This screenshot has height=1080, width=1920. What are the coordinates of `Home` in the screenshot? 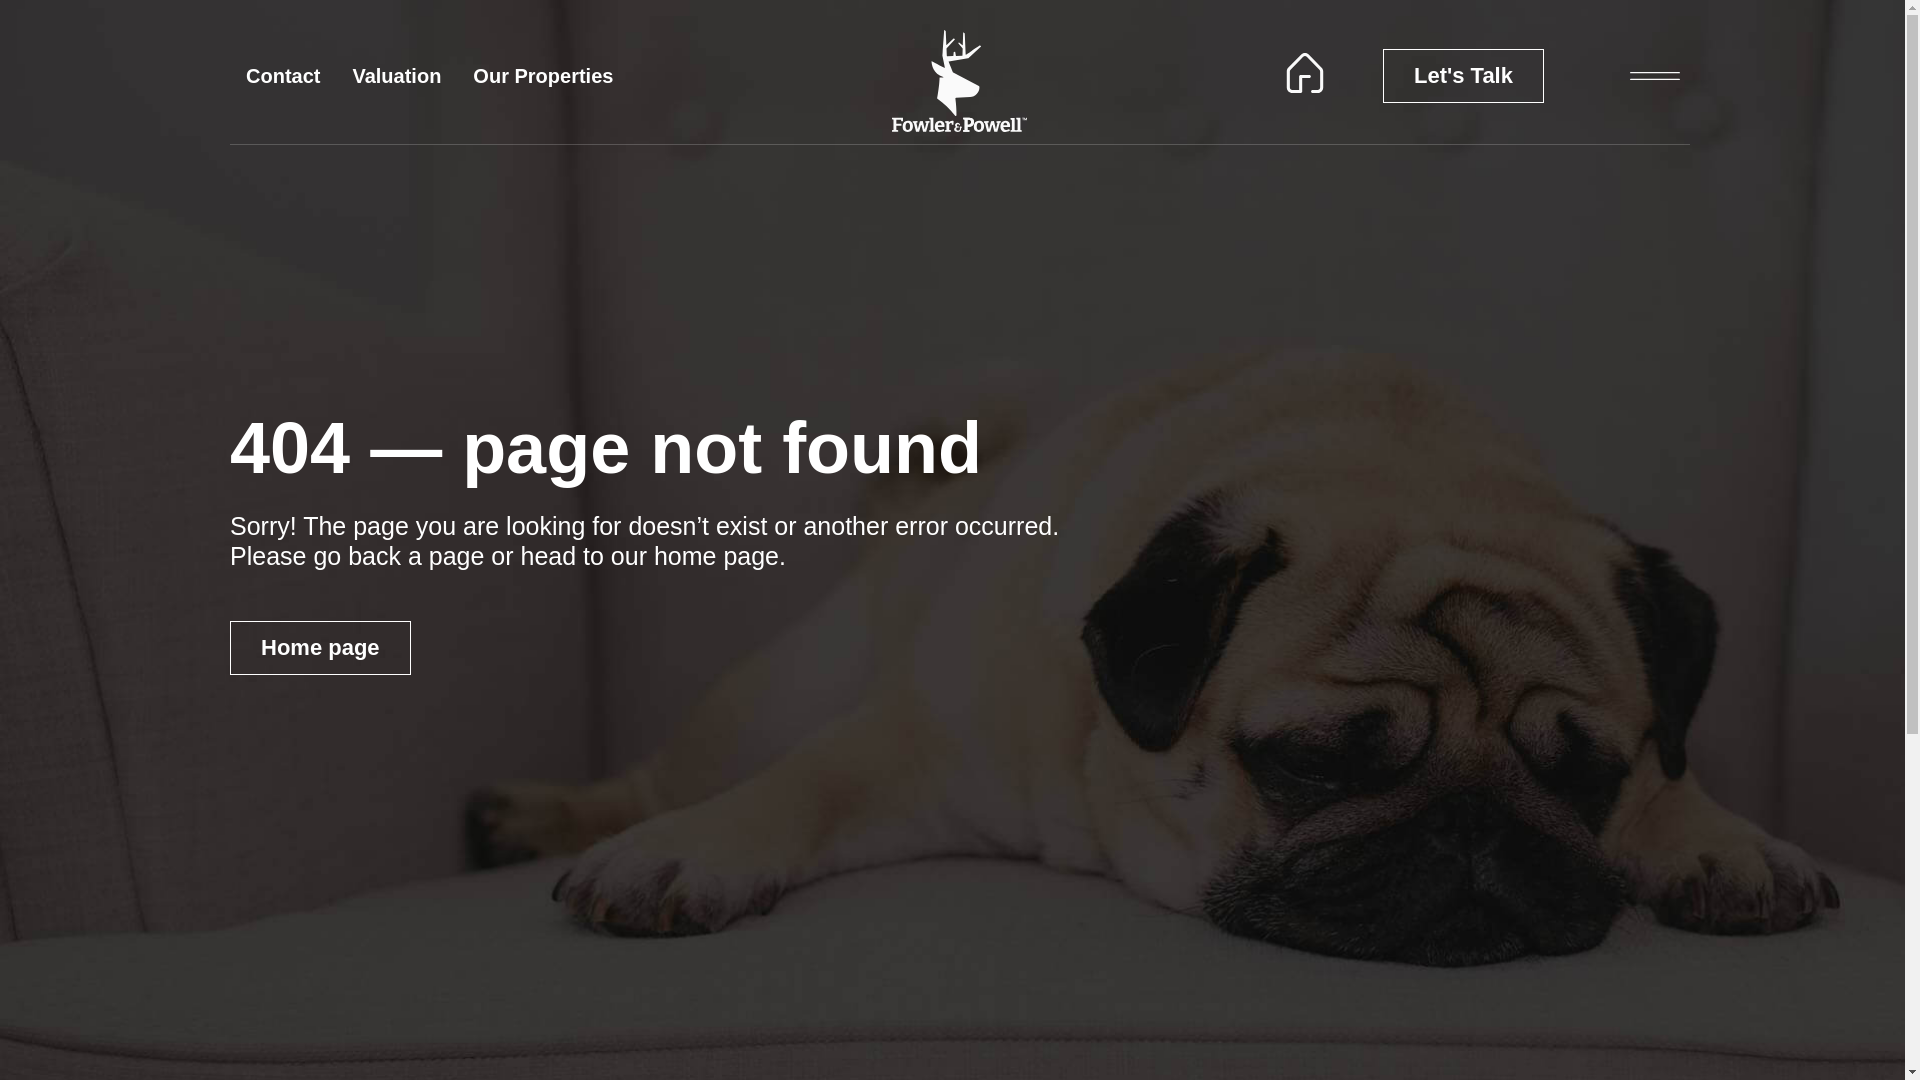 It's located at (1304, 72).